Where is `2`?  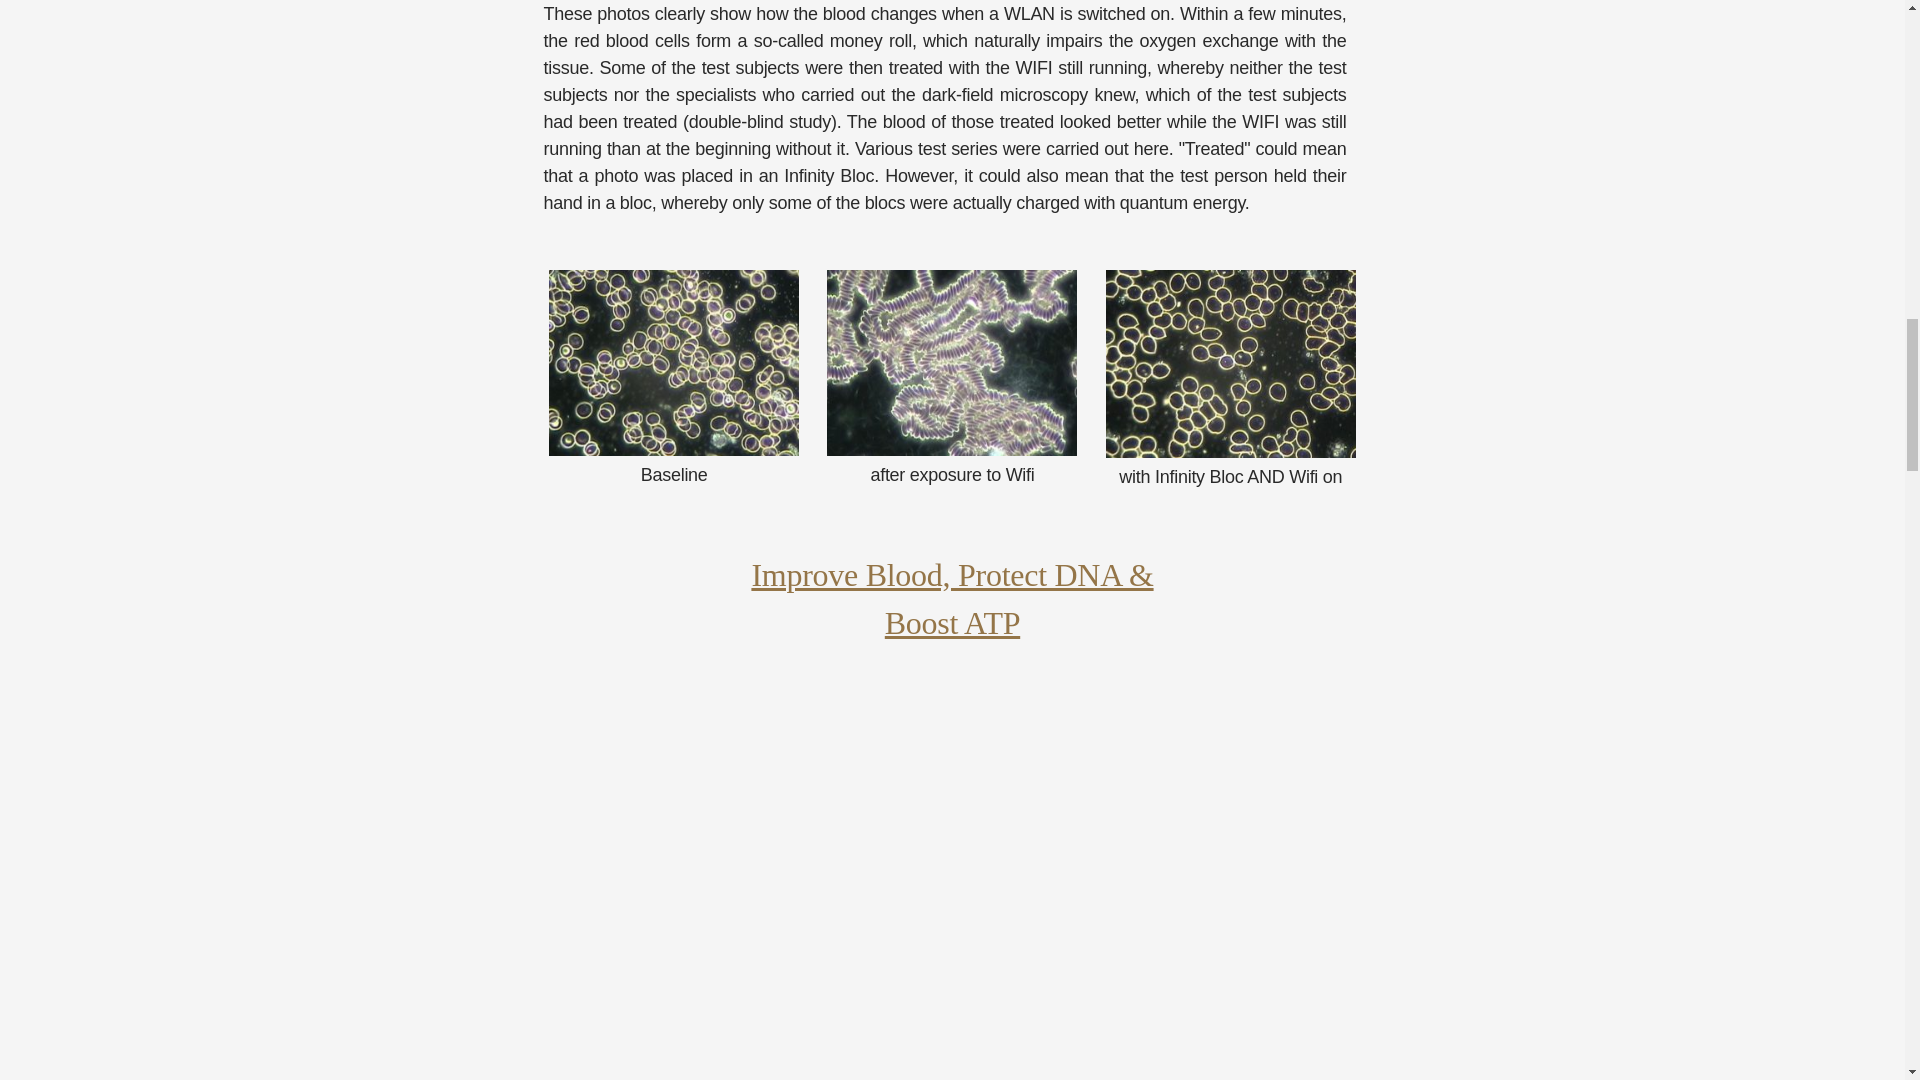
2 is located at coordinates (1230, 364).